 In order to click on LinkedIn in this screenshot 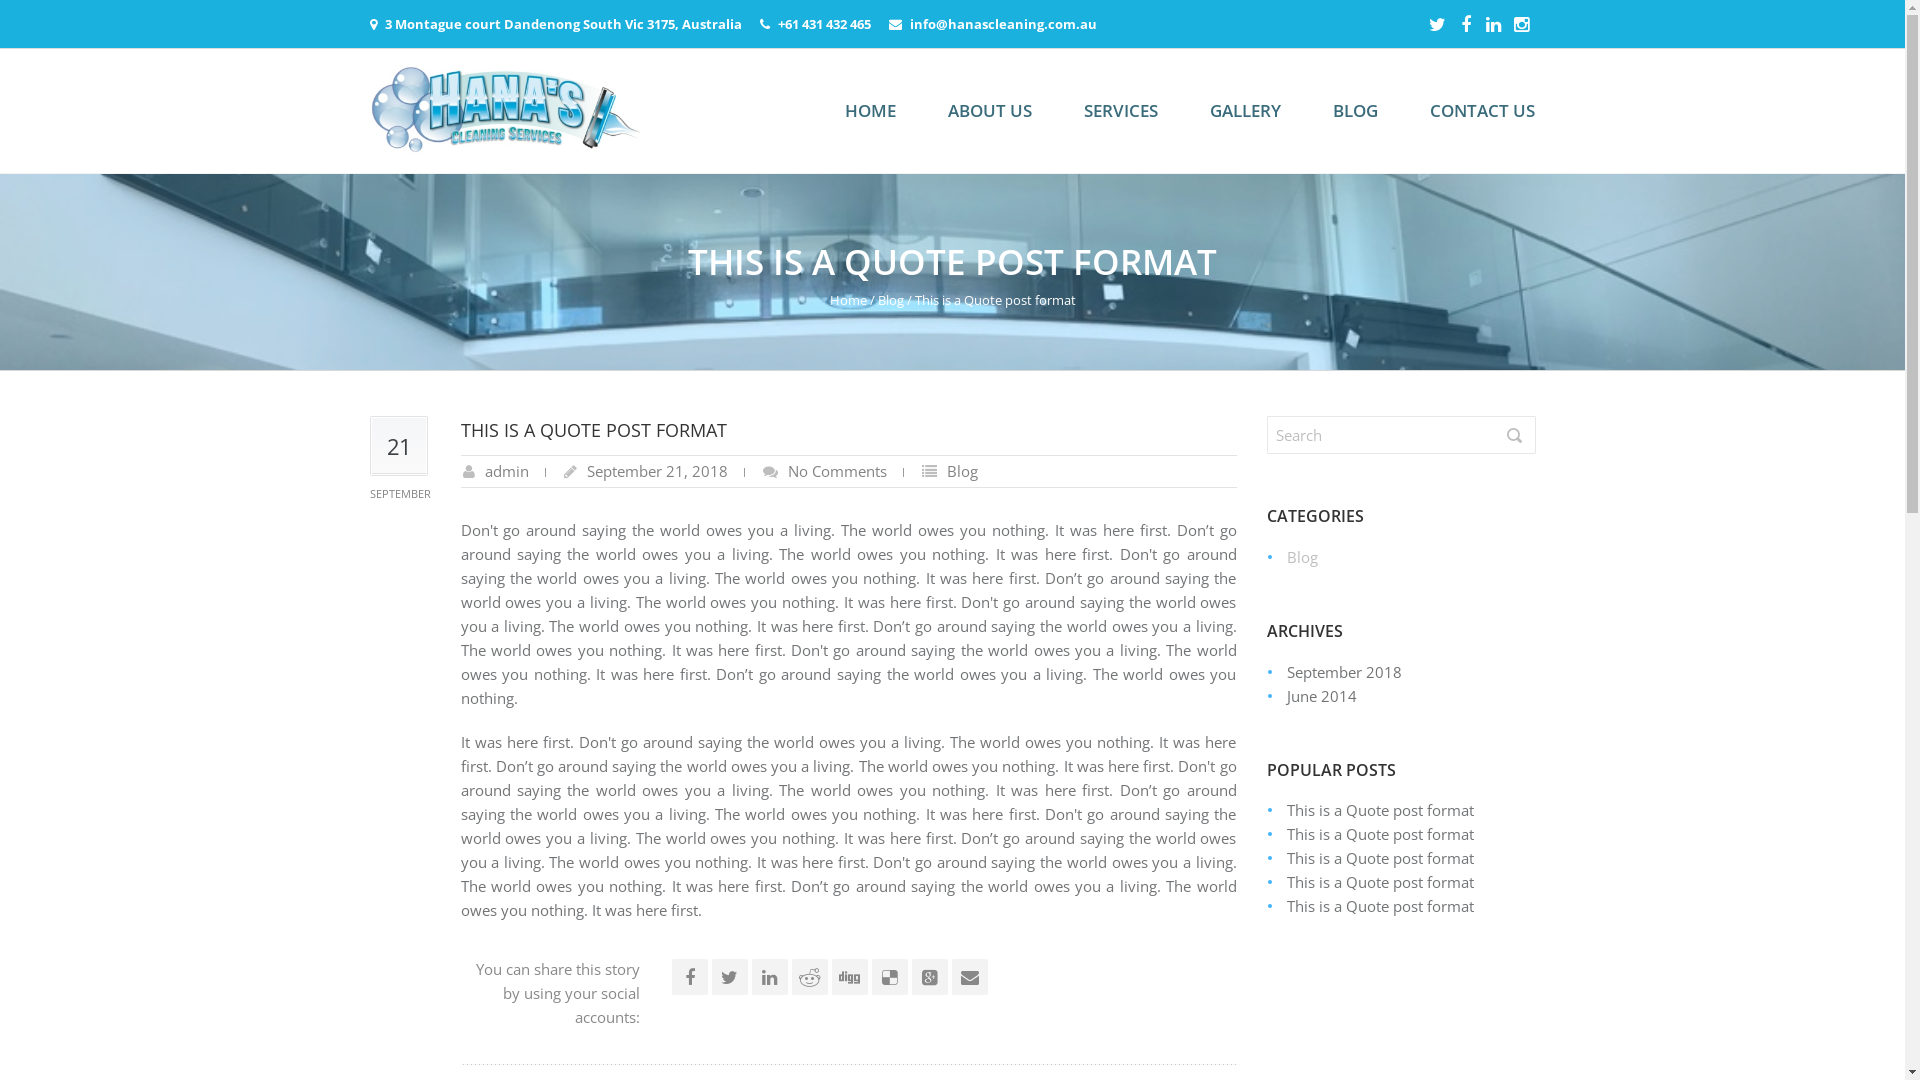, I will do `click(1494, 24)`.